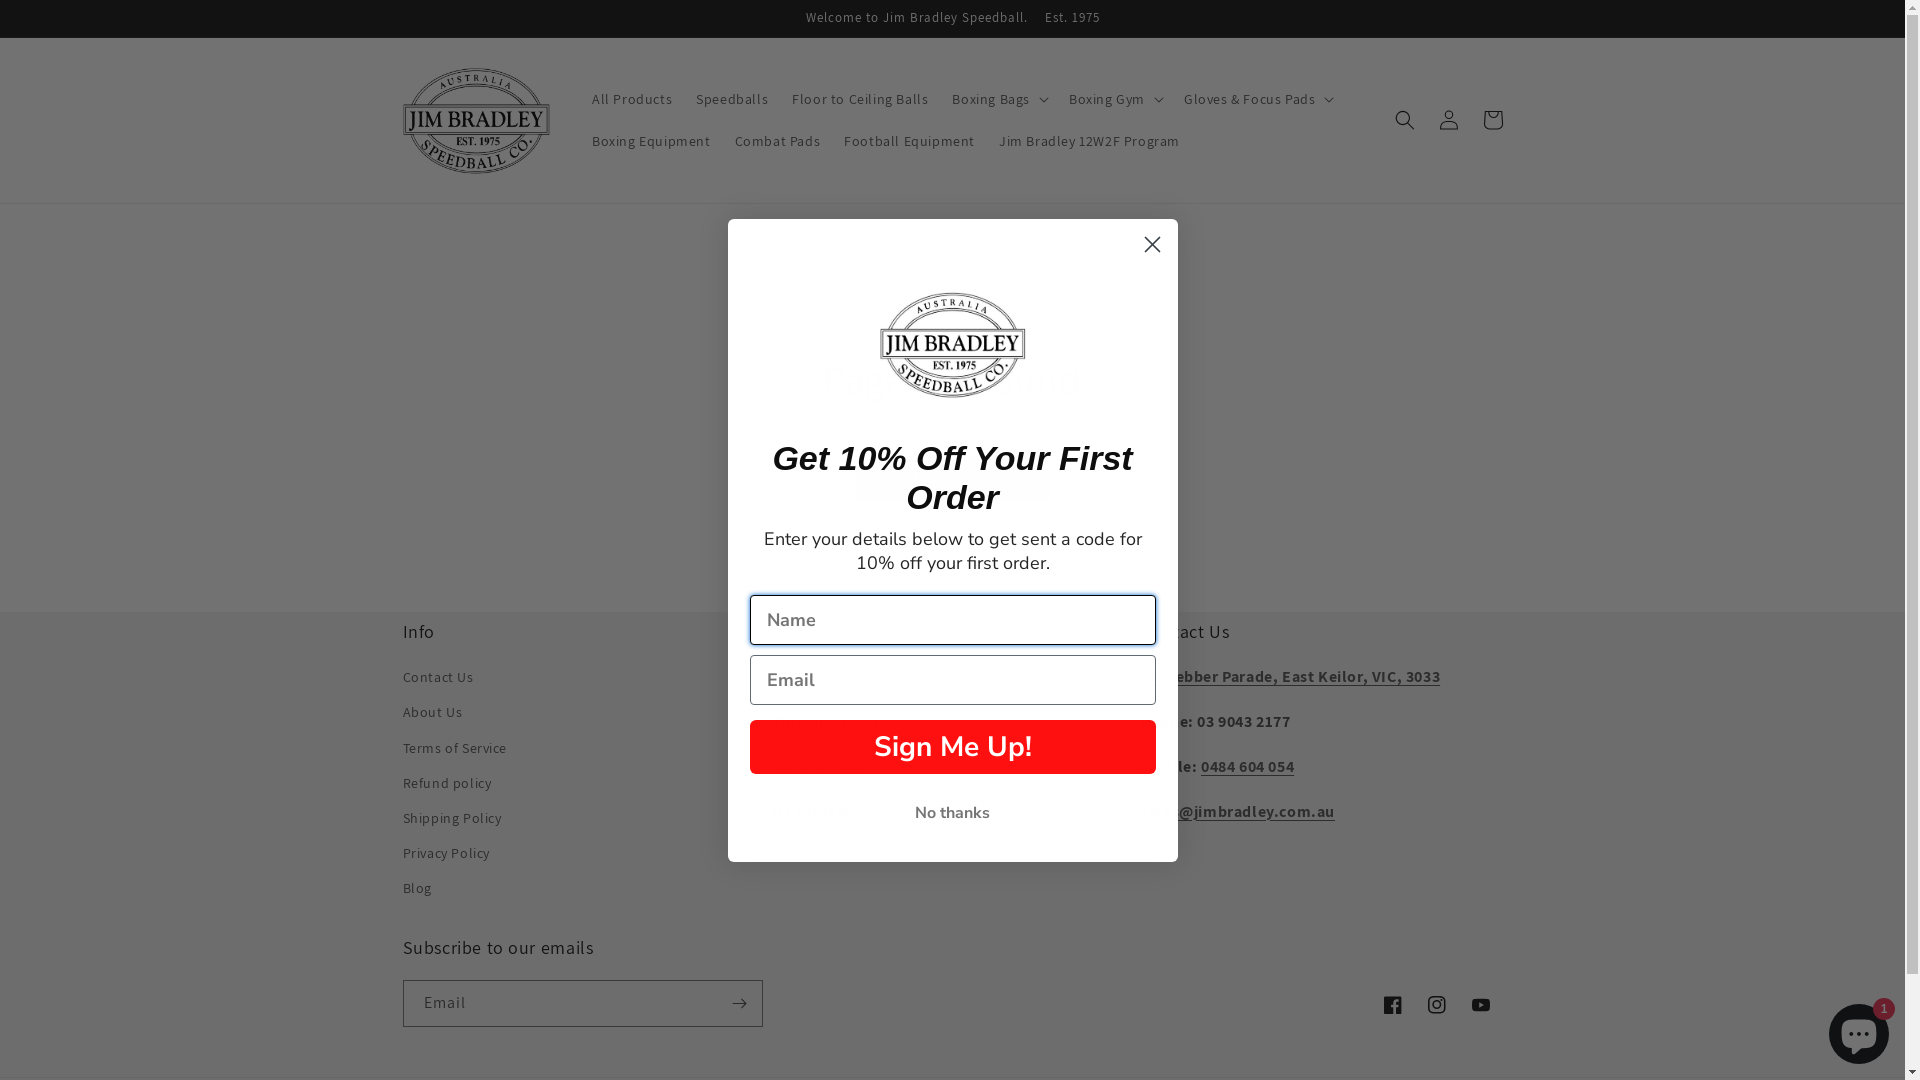 This screenshot has width=1920, height=1080. What do you see at coordinates (632, 98) in the screenshot?
I see `All Products` at bounding box center [632, 98].